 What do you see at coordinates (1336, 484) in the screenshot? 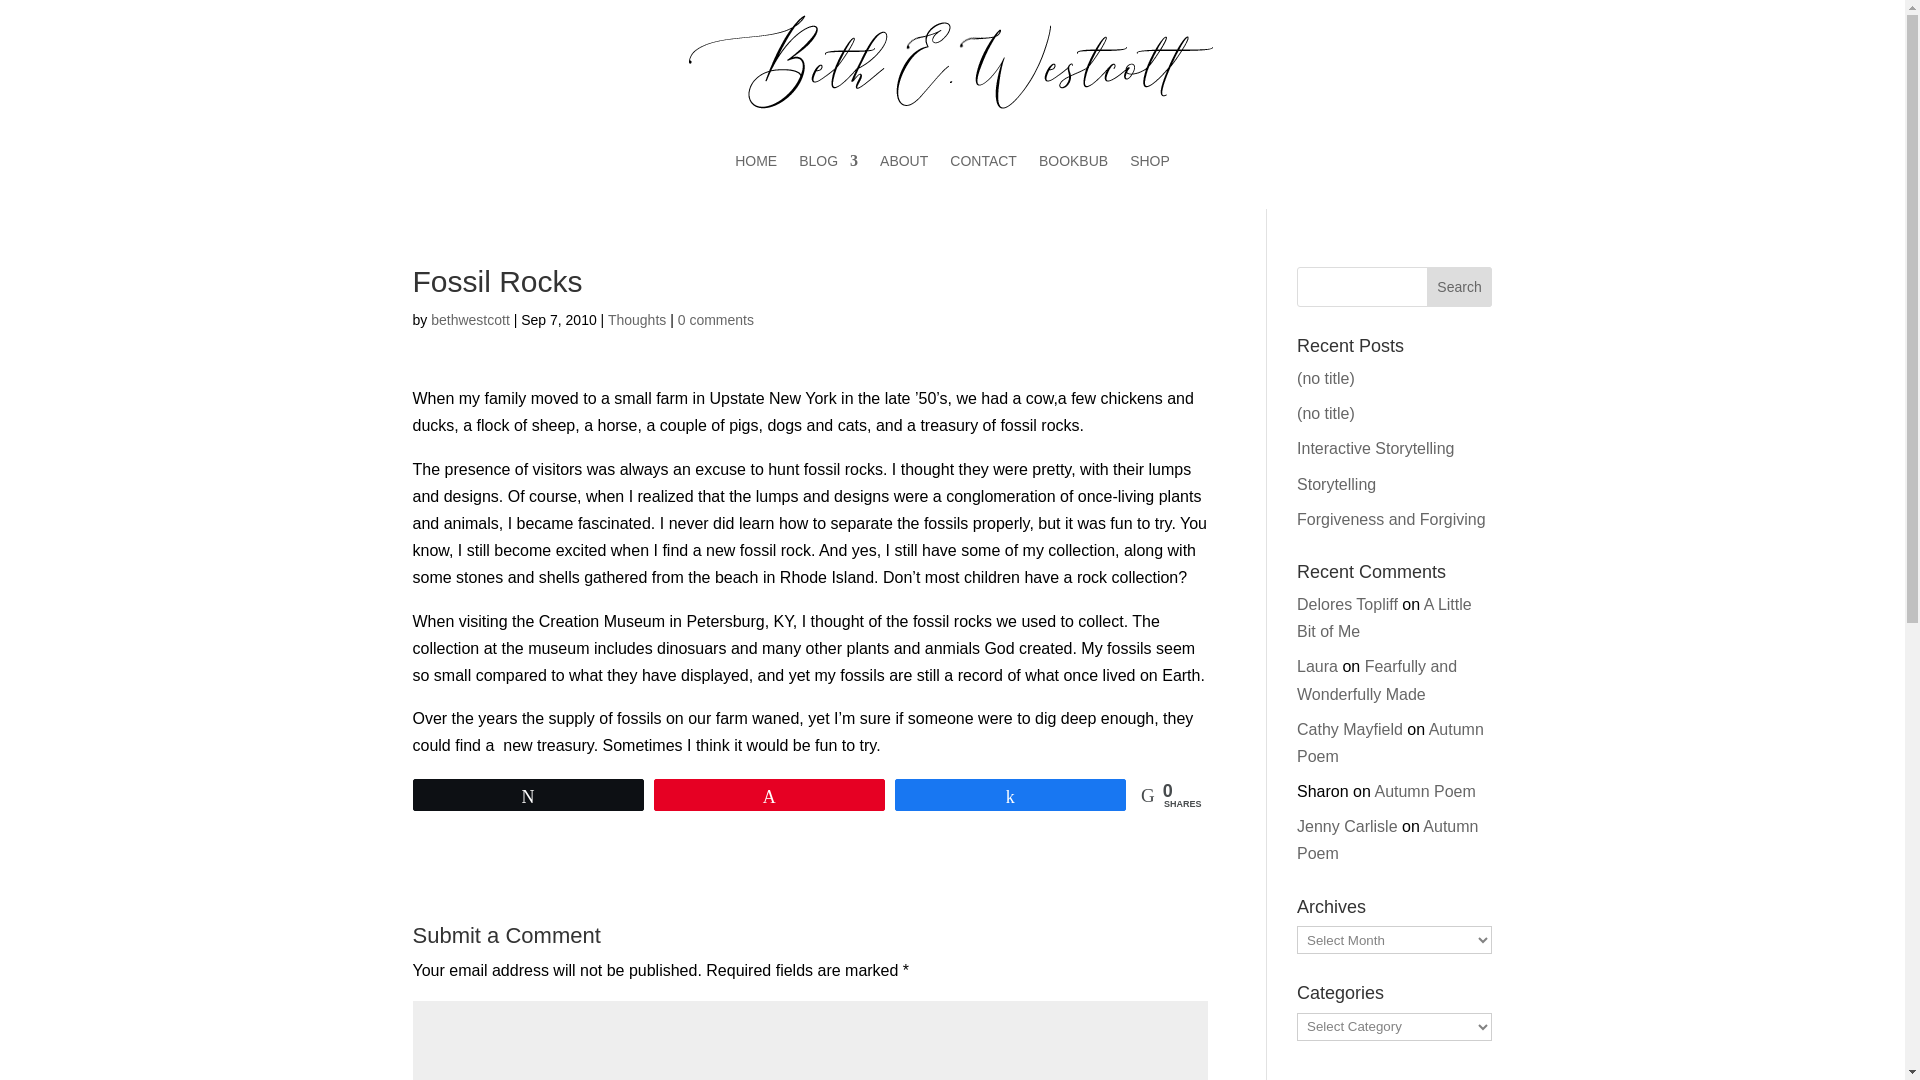
I see `Storytelling` at bounding box center [1336, 484].